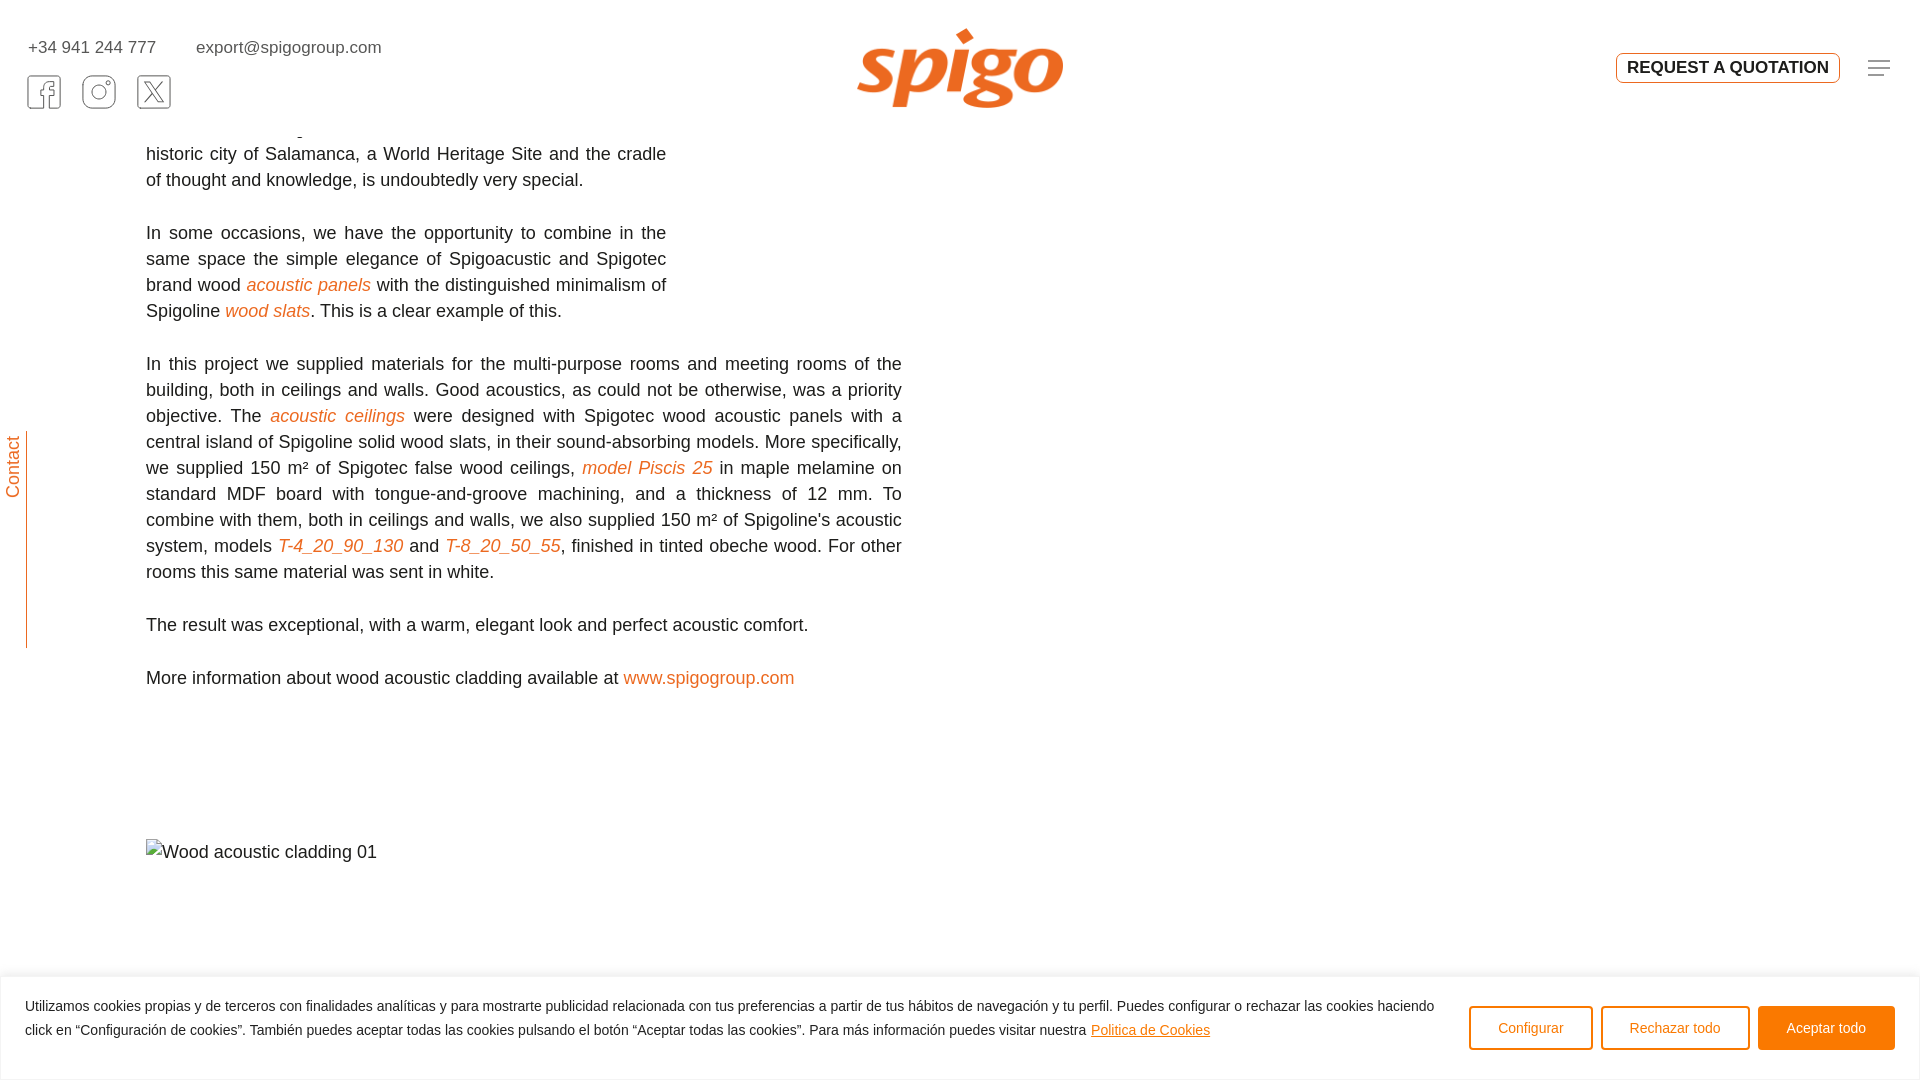 The image size is (1920, 1080). What do you see at coordinates (338, 416) in the screenshot?
I see `acoustic ceilings` at bounding box center [338, 416].